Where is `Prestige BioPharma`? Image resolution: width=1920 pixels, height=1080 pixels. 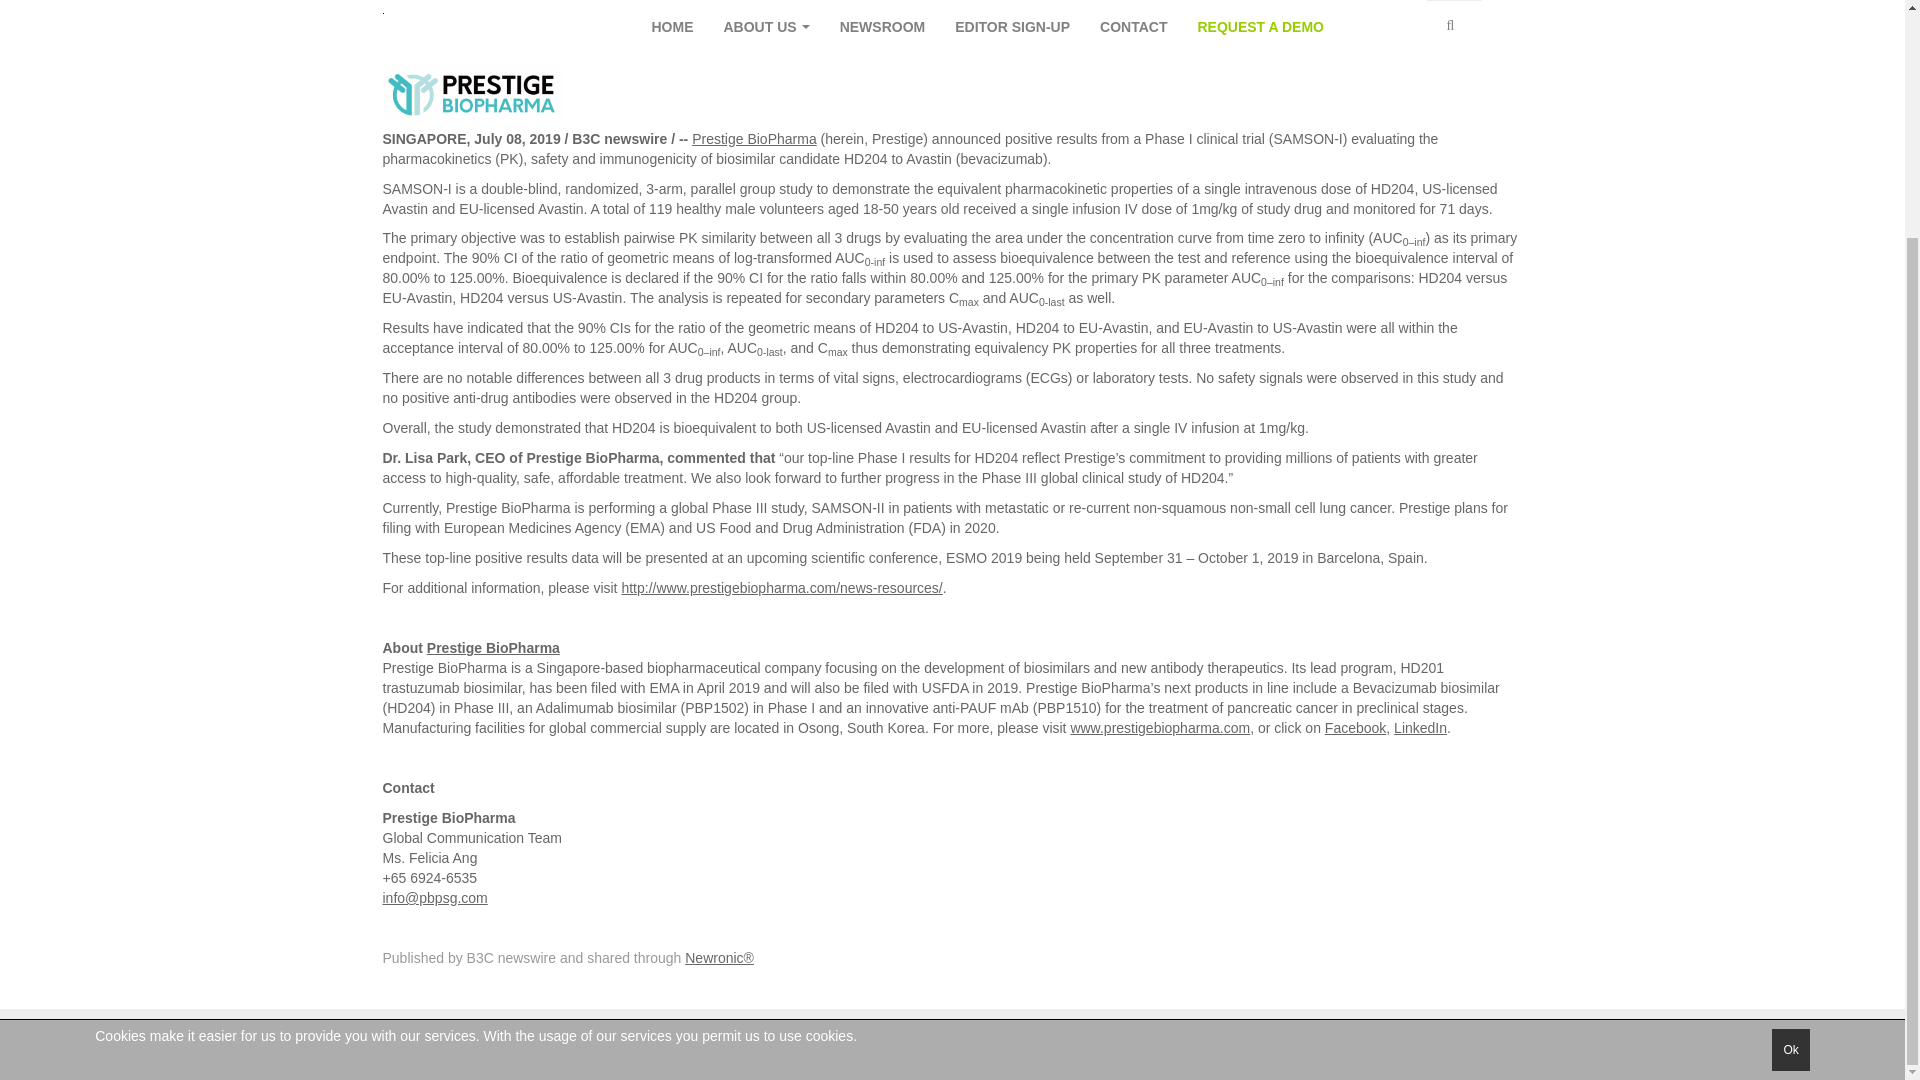 Prestige BioPharma is located at coordinates (493, 648).